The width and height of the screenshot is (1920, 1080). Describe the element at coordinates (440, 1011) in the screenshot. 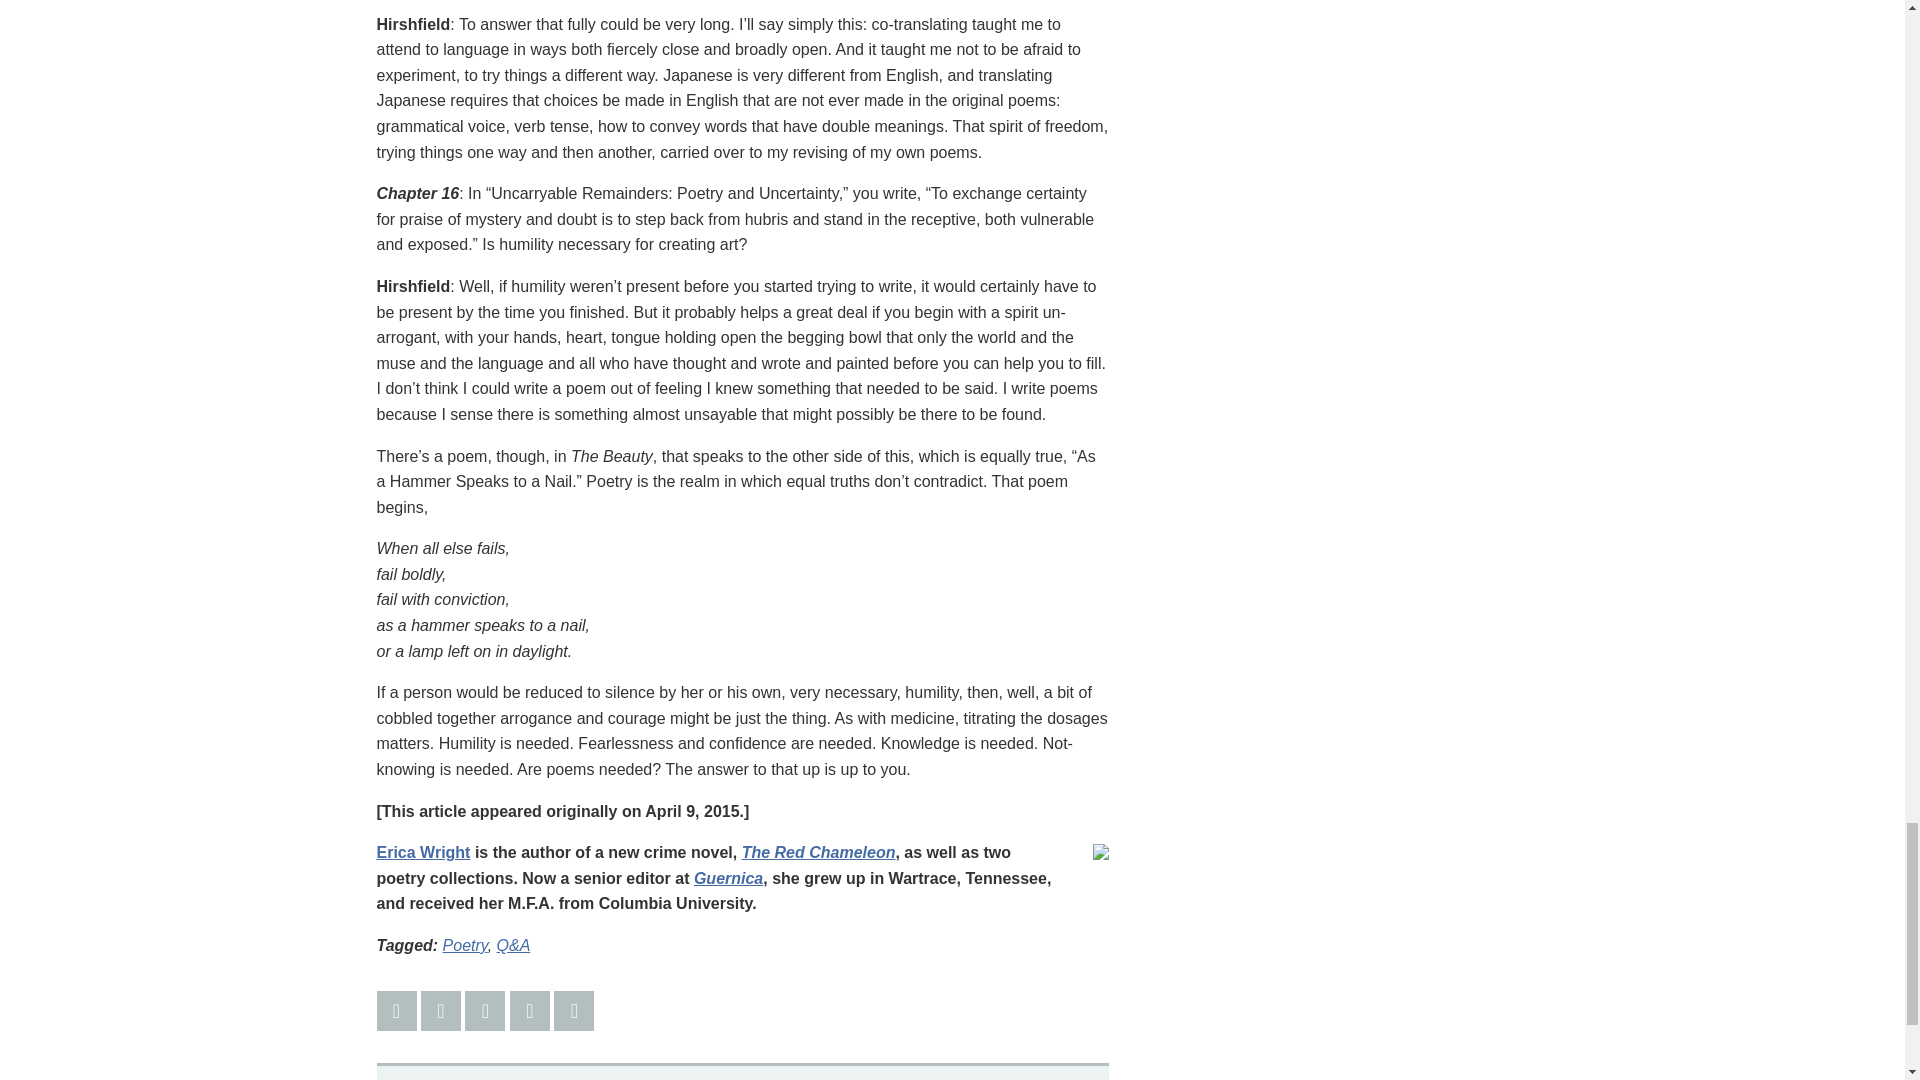

I see `Tweet` at that location.